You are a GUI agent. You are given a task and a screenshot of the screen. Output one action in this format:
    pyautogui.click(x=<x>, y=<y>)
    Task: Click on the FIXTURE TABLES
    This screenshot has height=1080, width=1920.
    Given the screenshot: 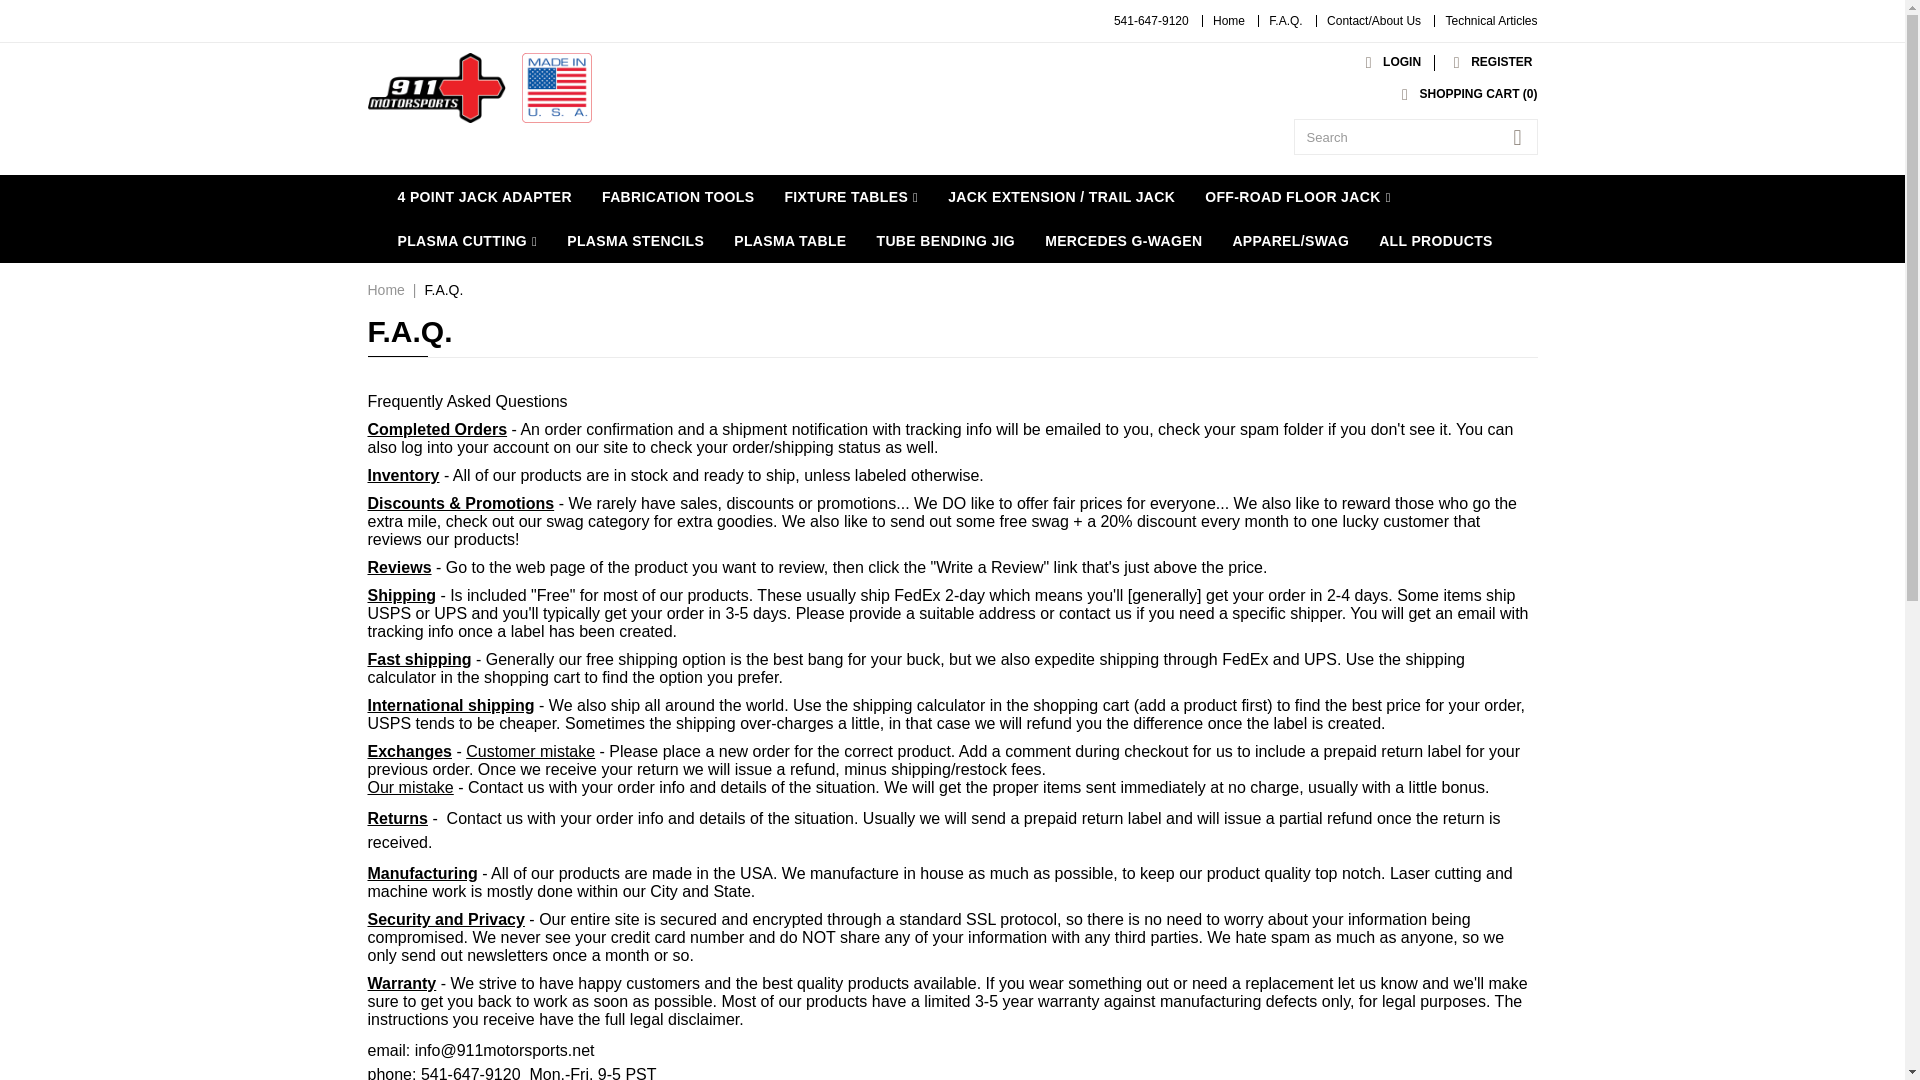 What is the action you would take?
    pyautogui.click(x=851, y=196)
    